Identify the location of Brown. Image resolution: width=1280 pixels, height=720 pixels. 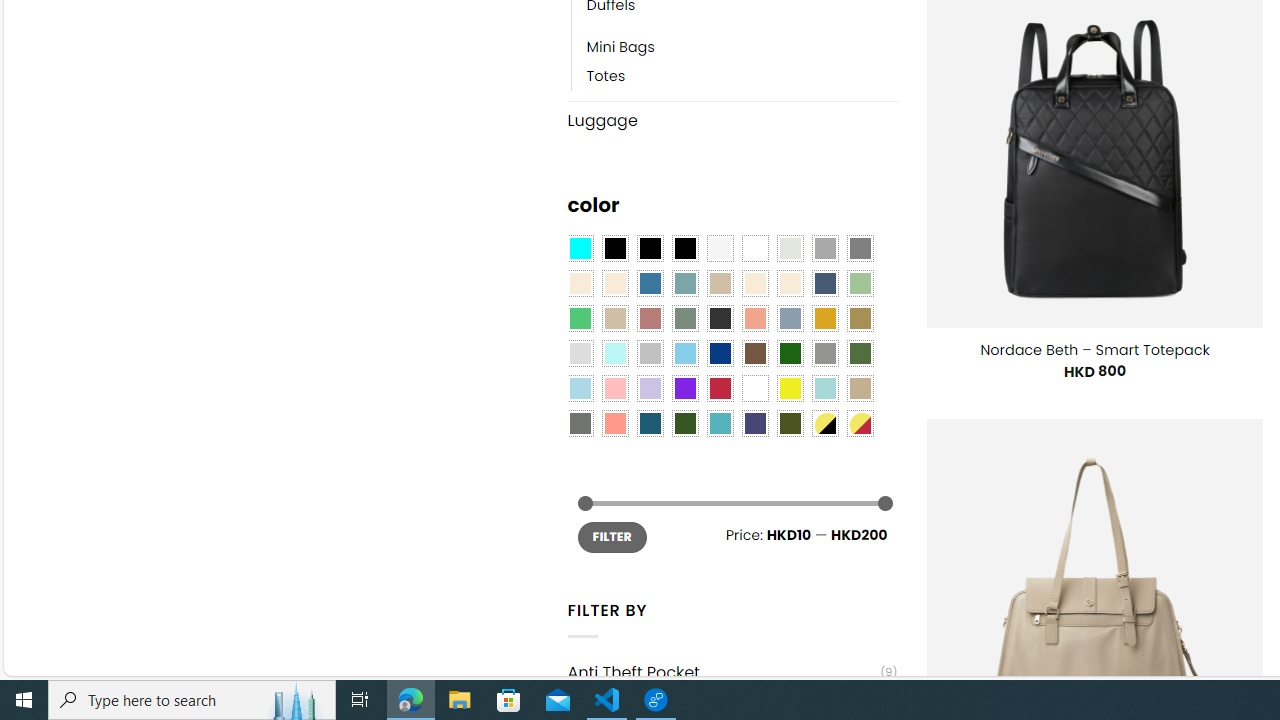
(755, 354).